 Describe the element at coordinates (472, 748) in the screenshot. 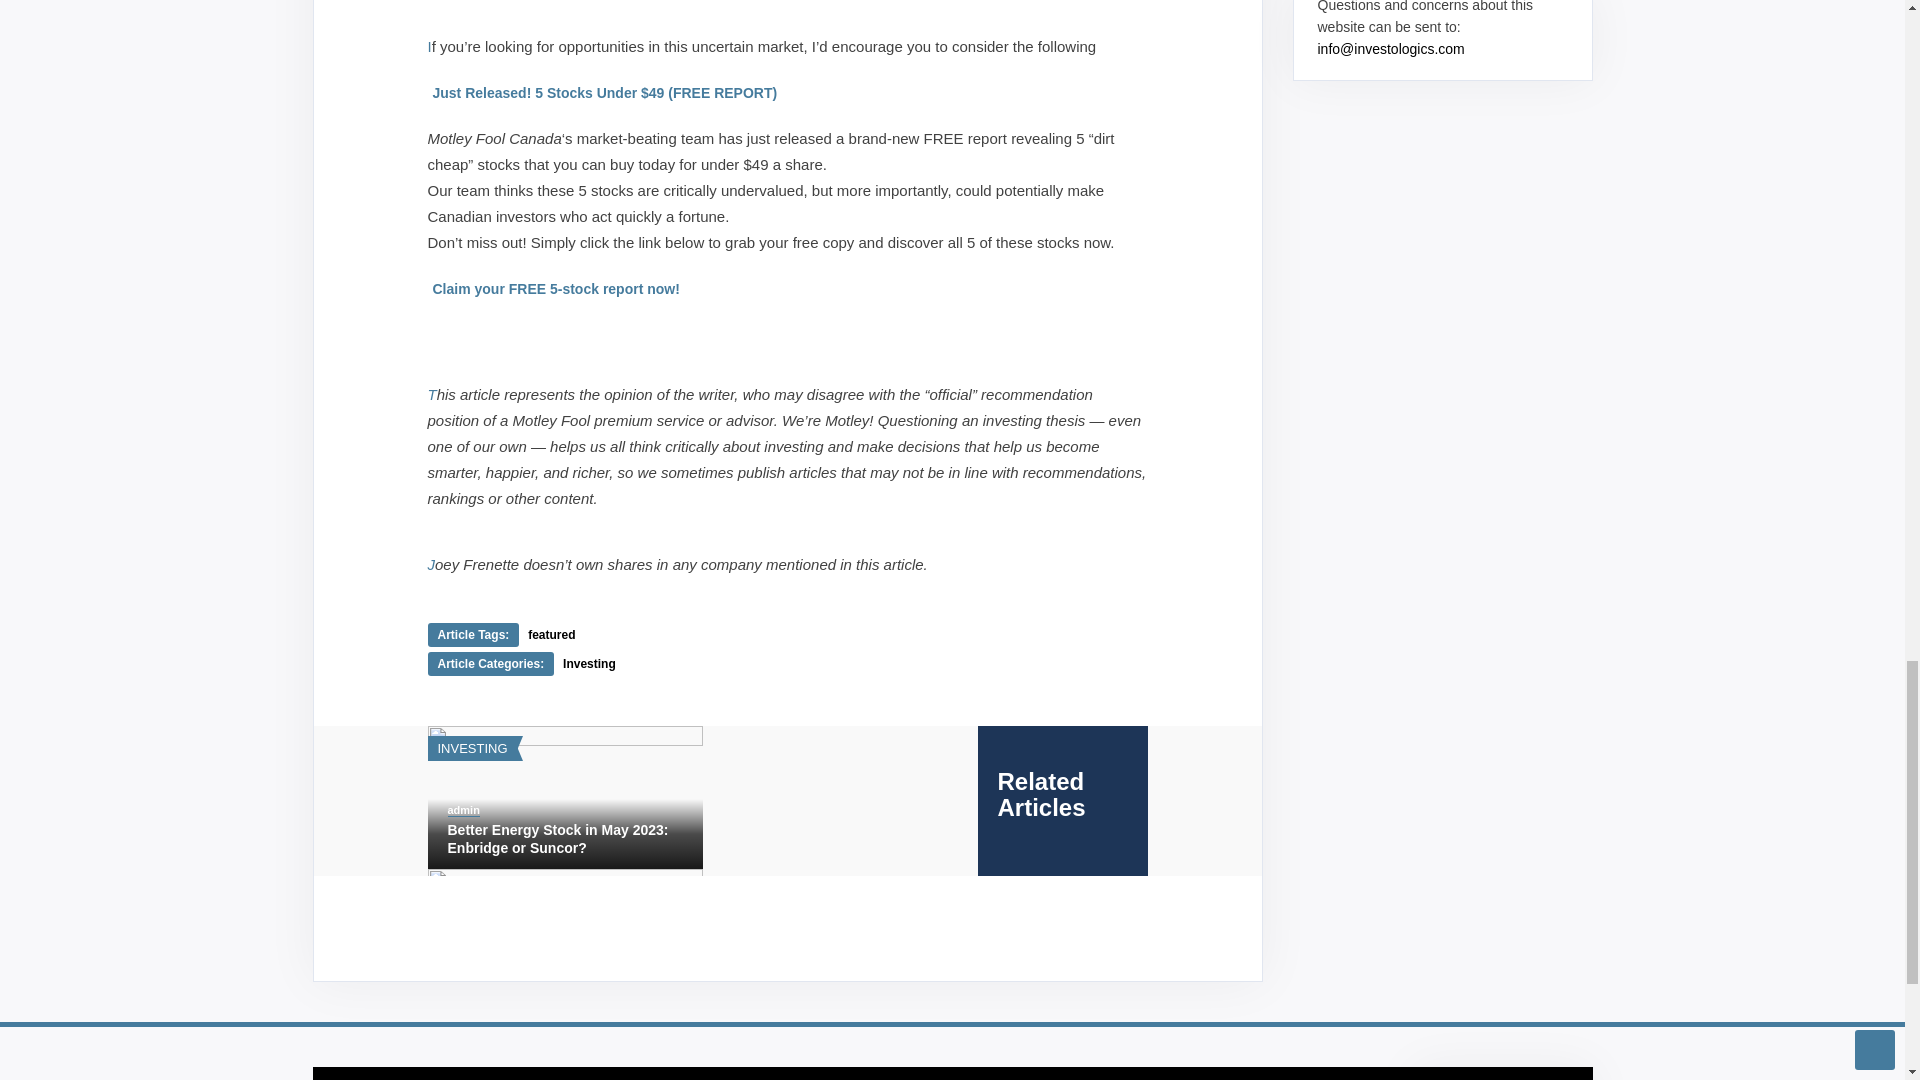

I see `View all posts in Investing` at that location.